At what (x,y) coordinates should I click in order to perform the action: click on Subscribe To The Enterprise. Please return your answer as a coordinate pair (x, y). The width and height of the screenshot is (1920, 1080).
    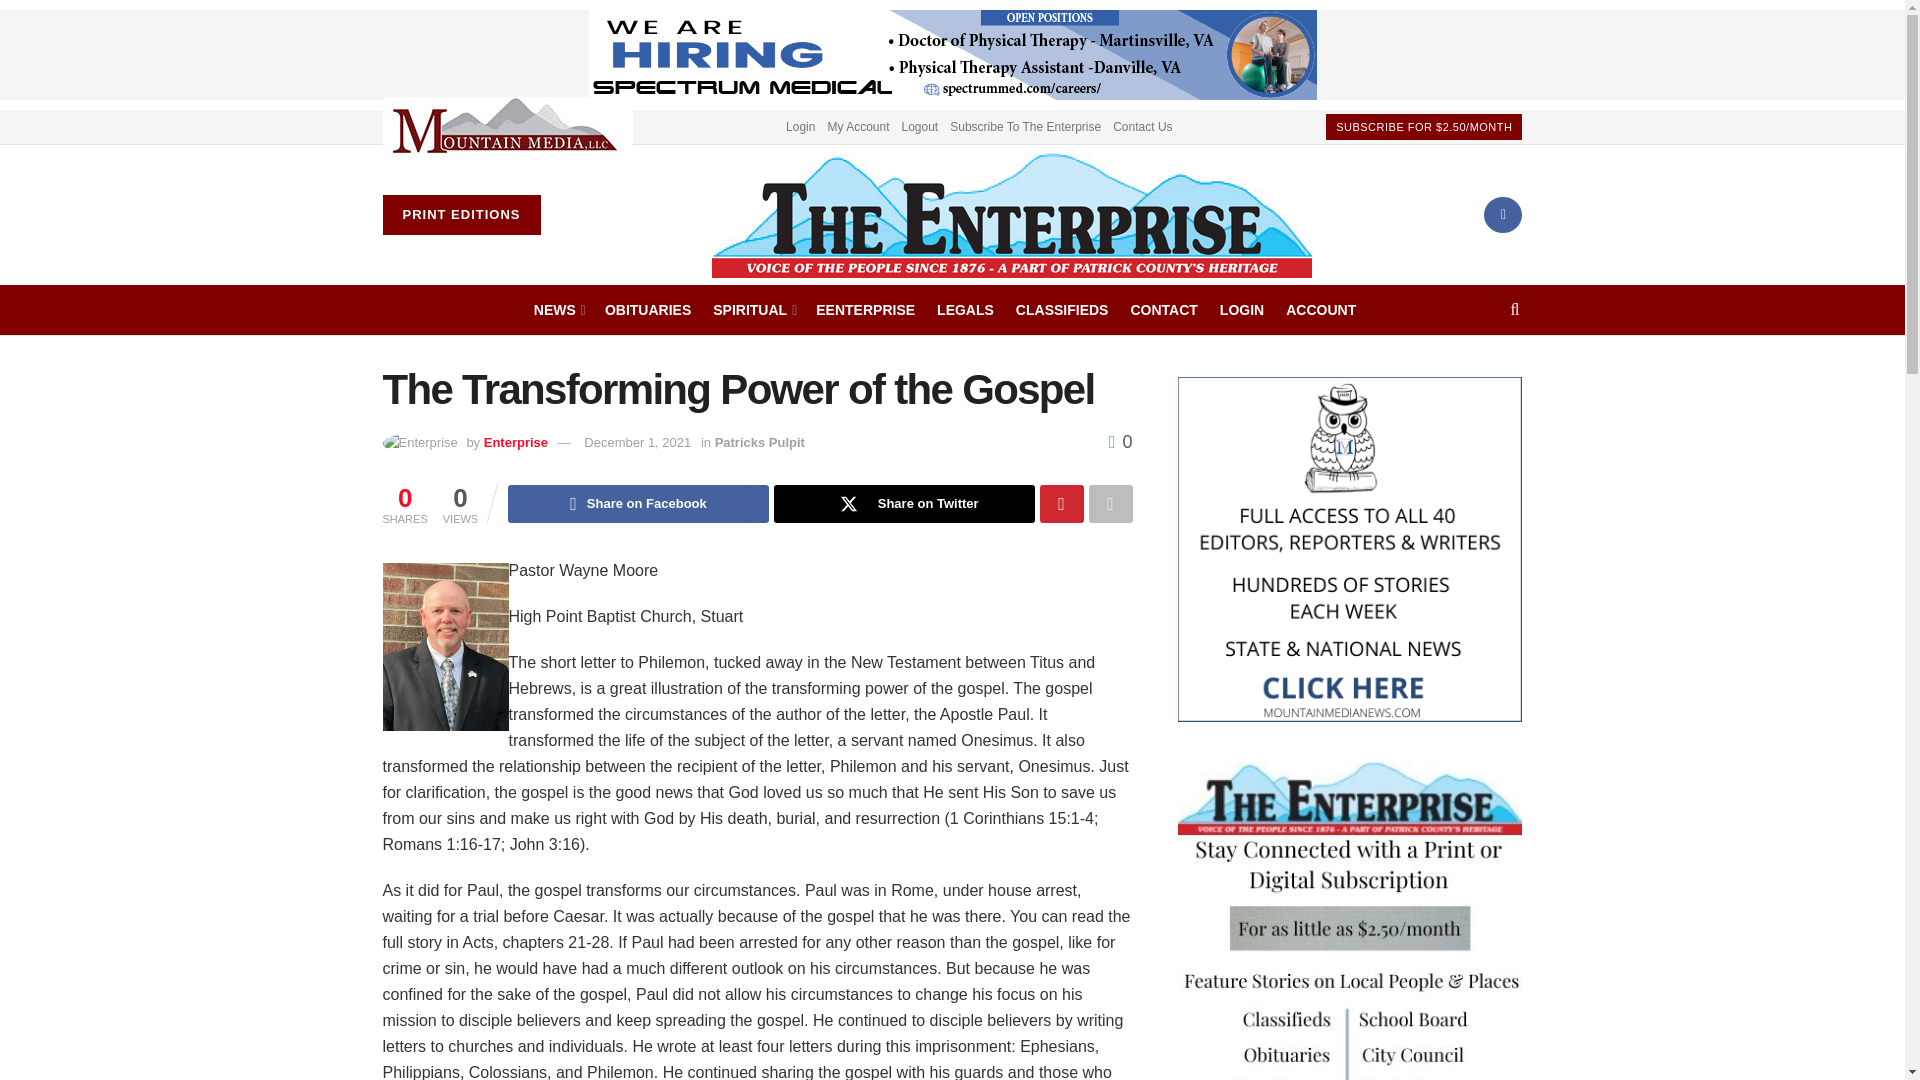
    Looking at the image, I should click on (1025, 126).